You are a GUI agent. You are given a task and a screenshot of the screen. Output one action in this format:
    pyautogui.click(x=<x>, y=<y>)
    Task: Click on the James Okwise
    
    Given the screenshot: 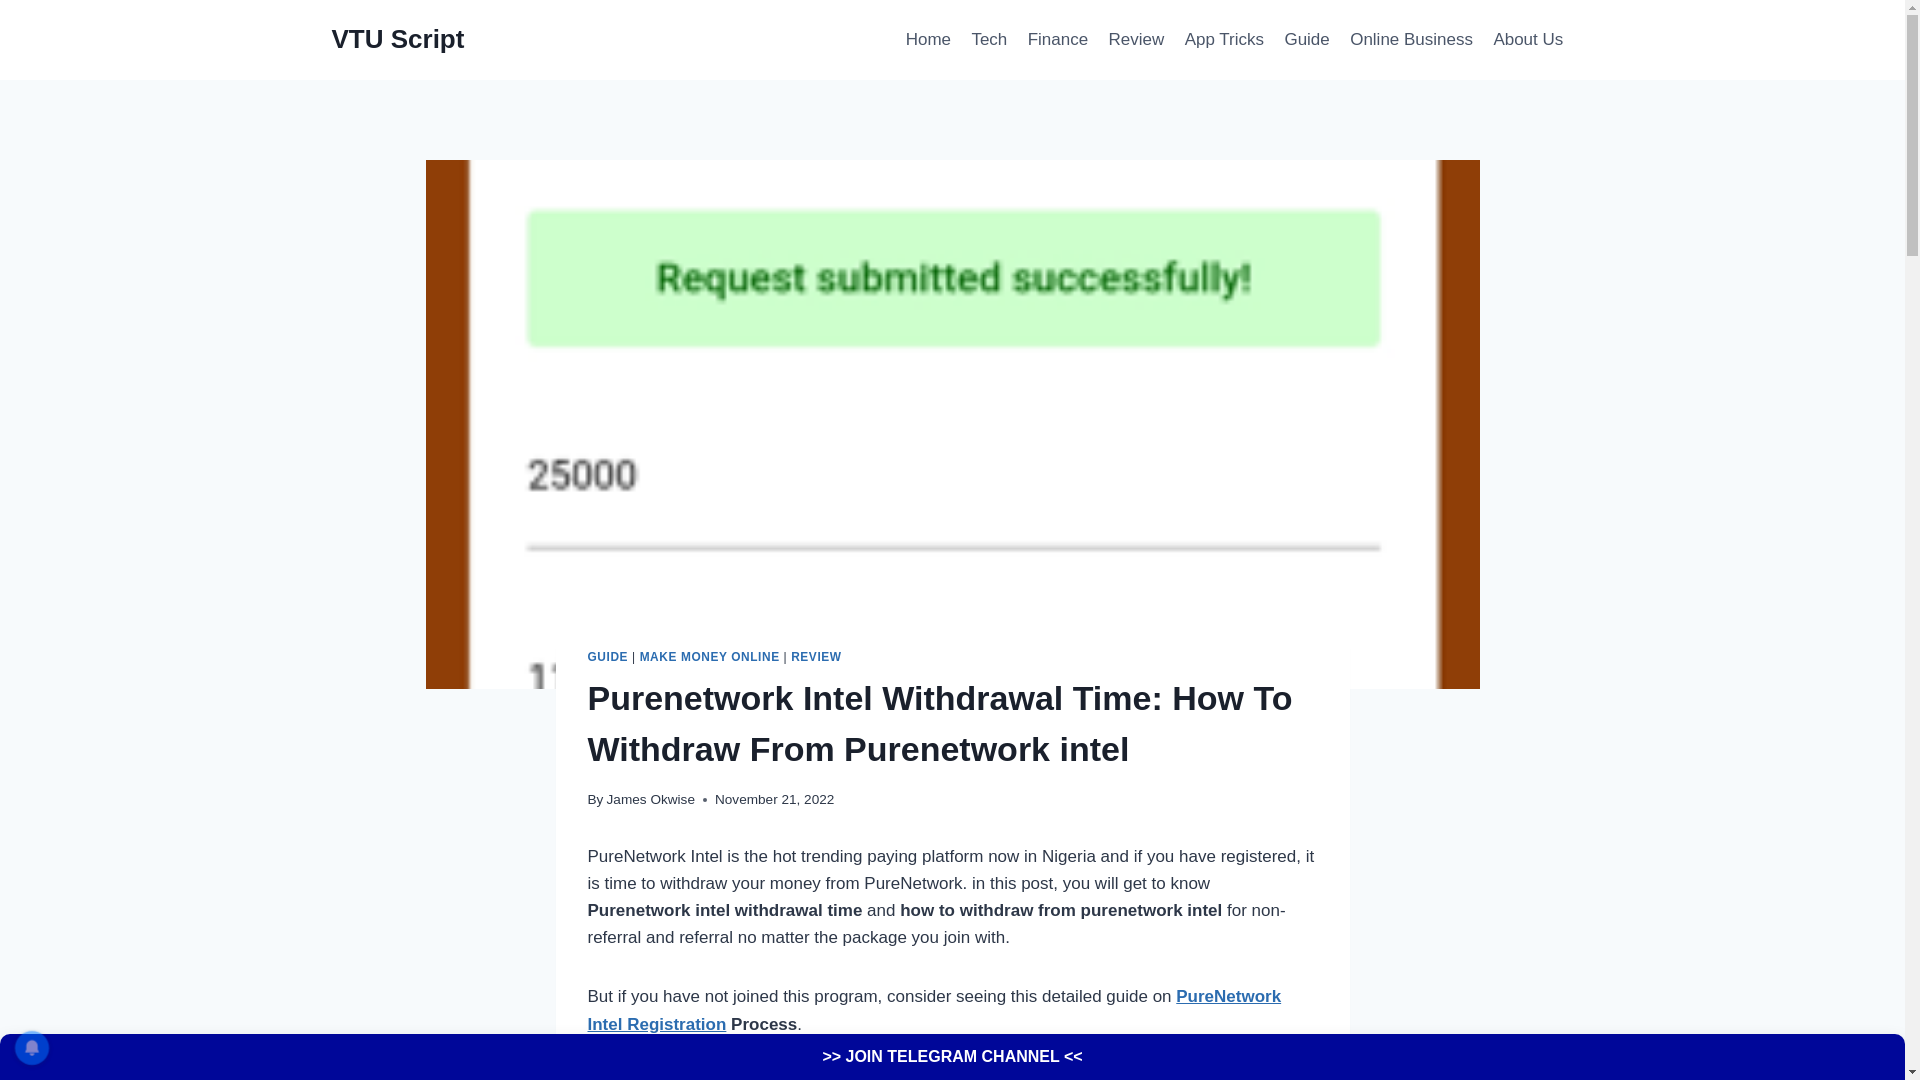 What is the action you would take?
    pyautogui.click(x=650, y=798)
    